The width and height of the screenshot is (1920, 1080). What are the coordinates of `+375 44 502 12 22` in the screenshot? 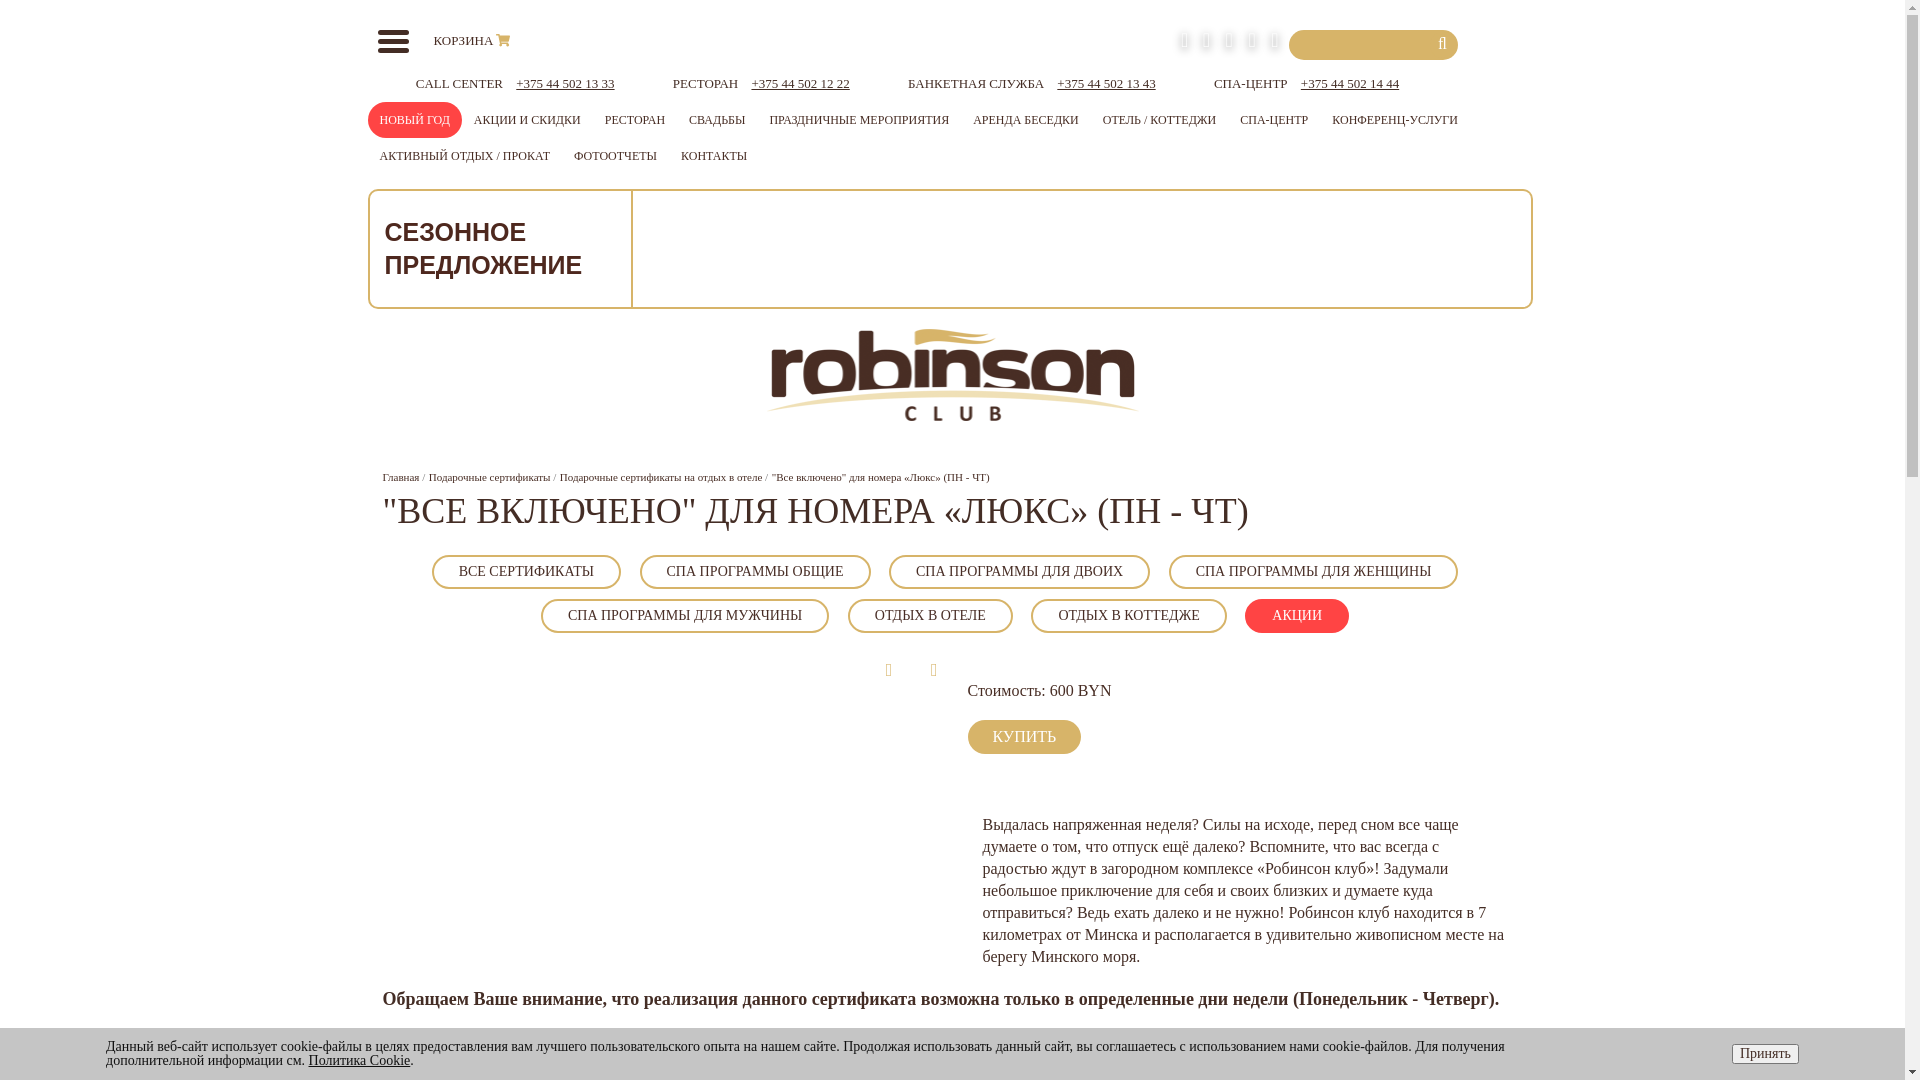 It's located at (800, 84).